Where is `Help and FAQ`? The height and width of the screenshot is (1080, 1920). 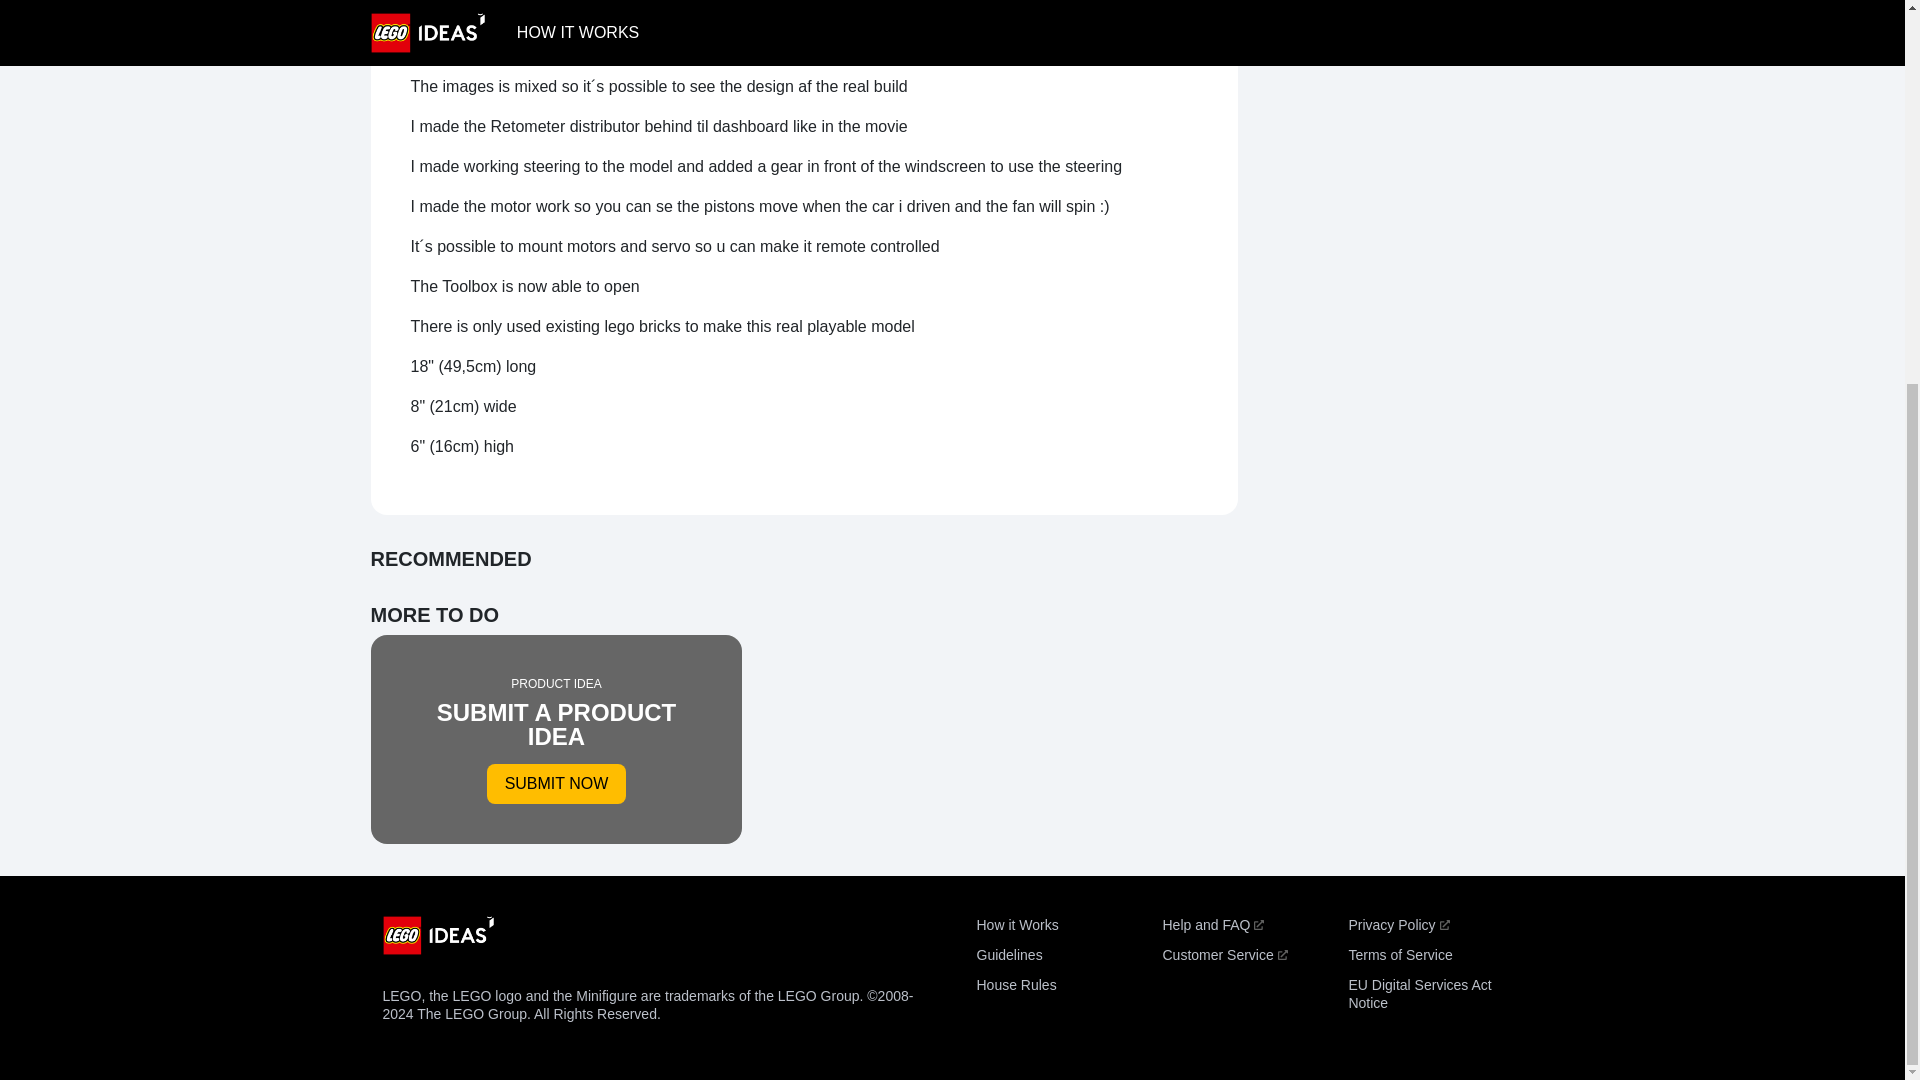
Help and FAQ is located at coordinates (1212, 924).